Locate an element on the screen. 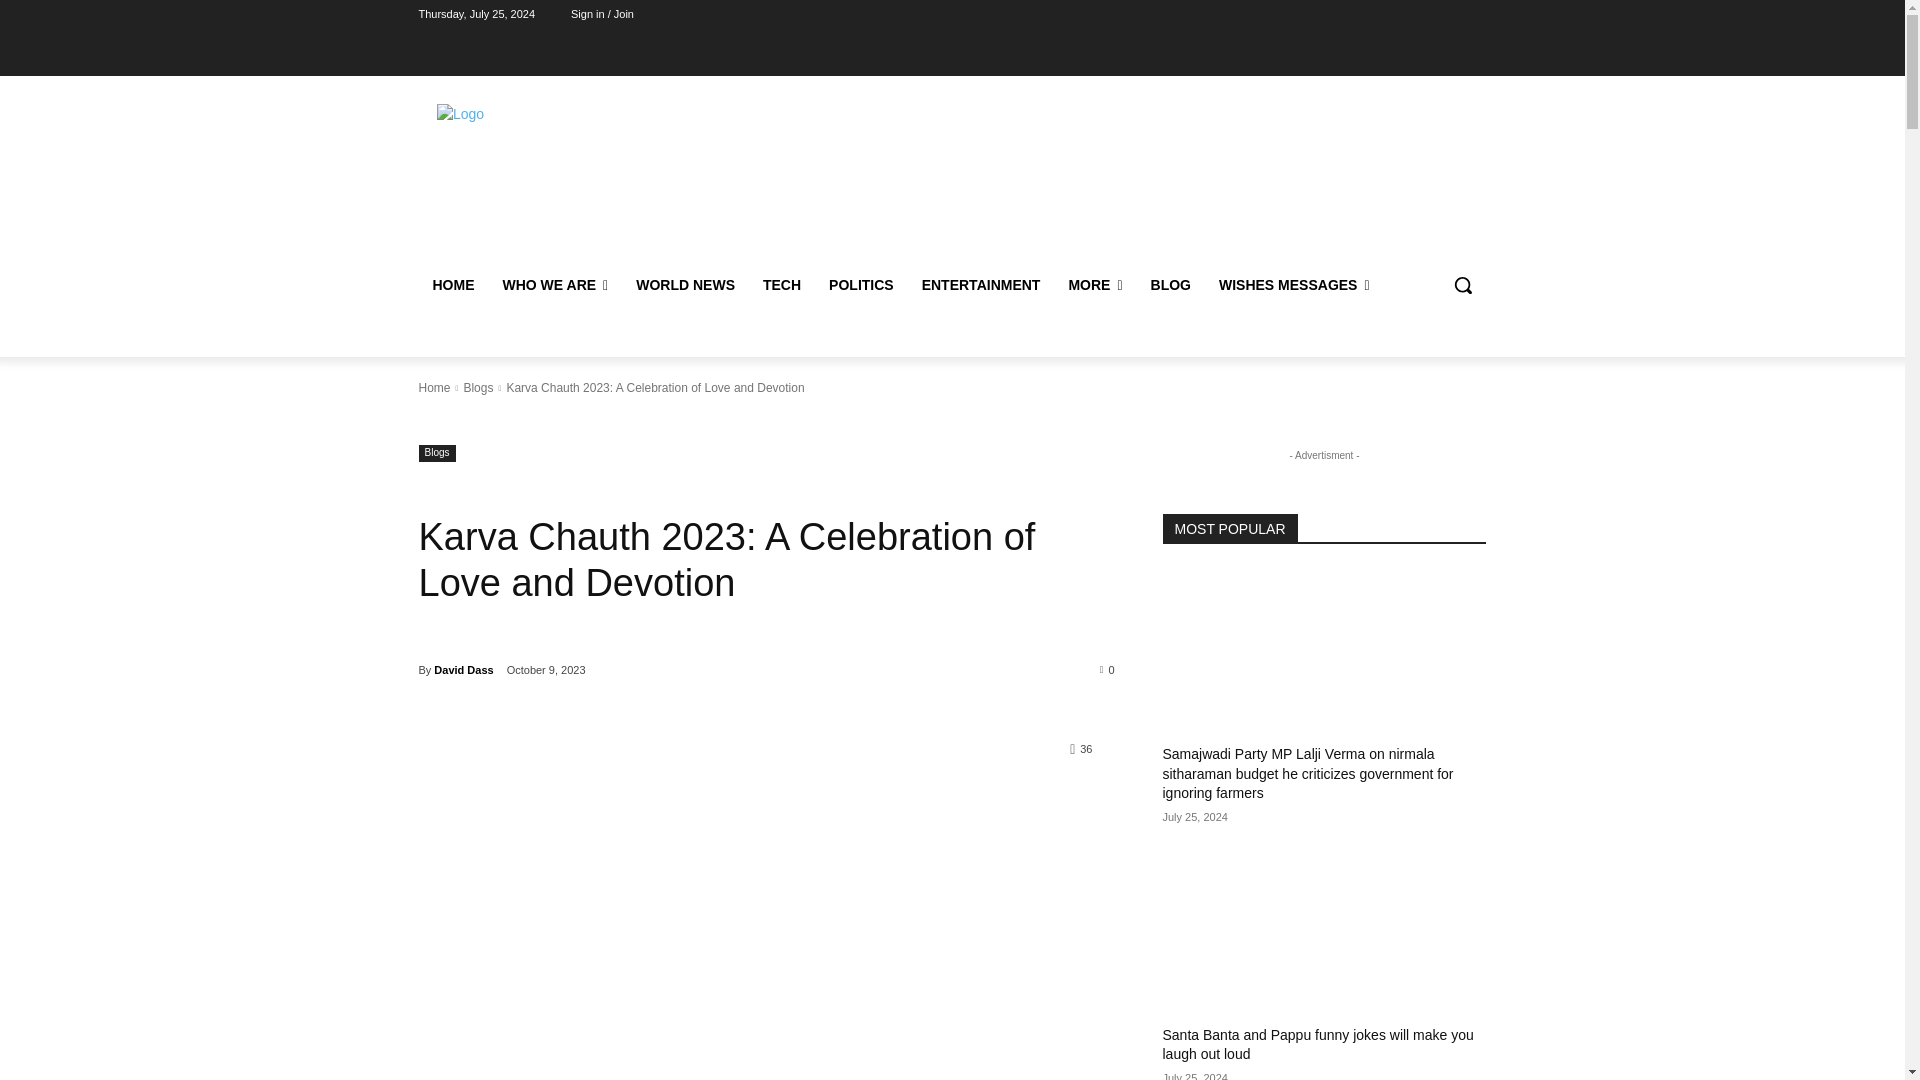 This screenshot has height=1080, width=1920. WHO WE ARE is located at coordinates (554, 284).